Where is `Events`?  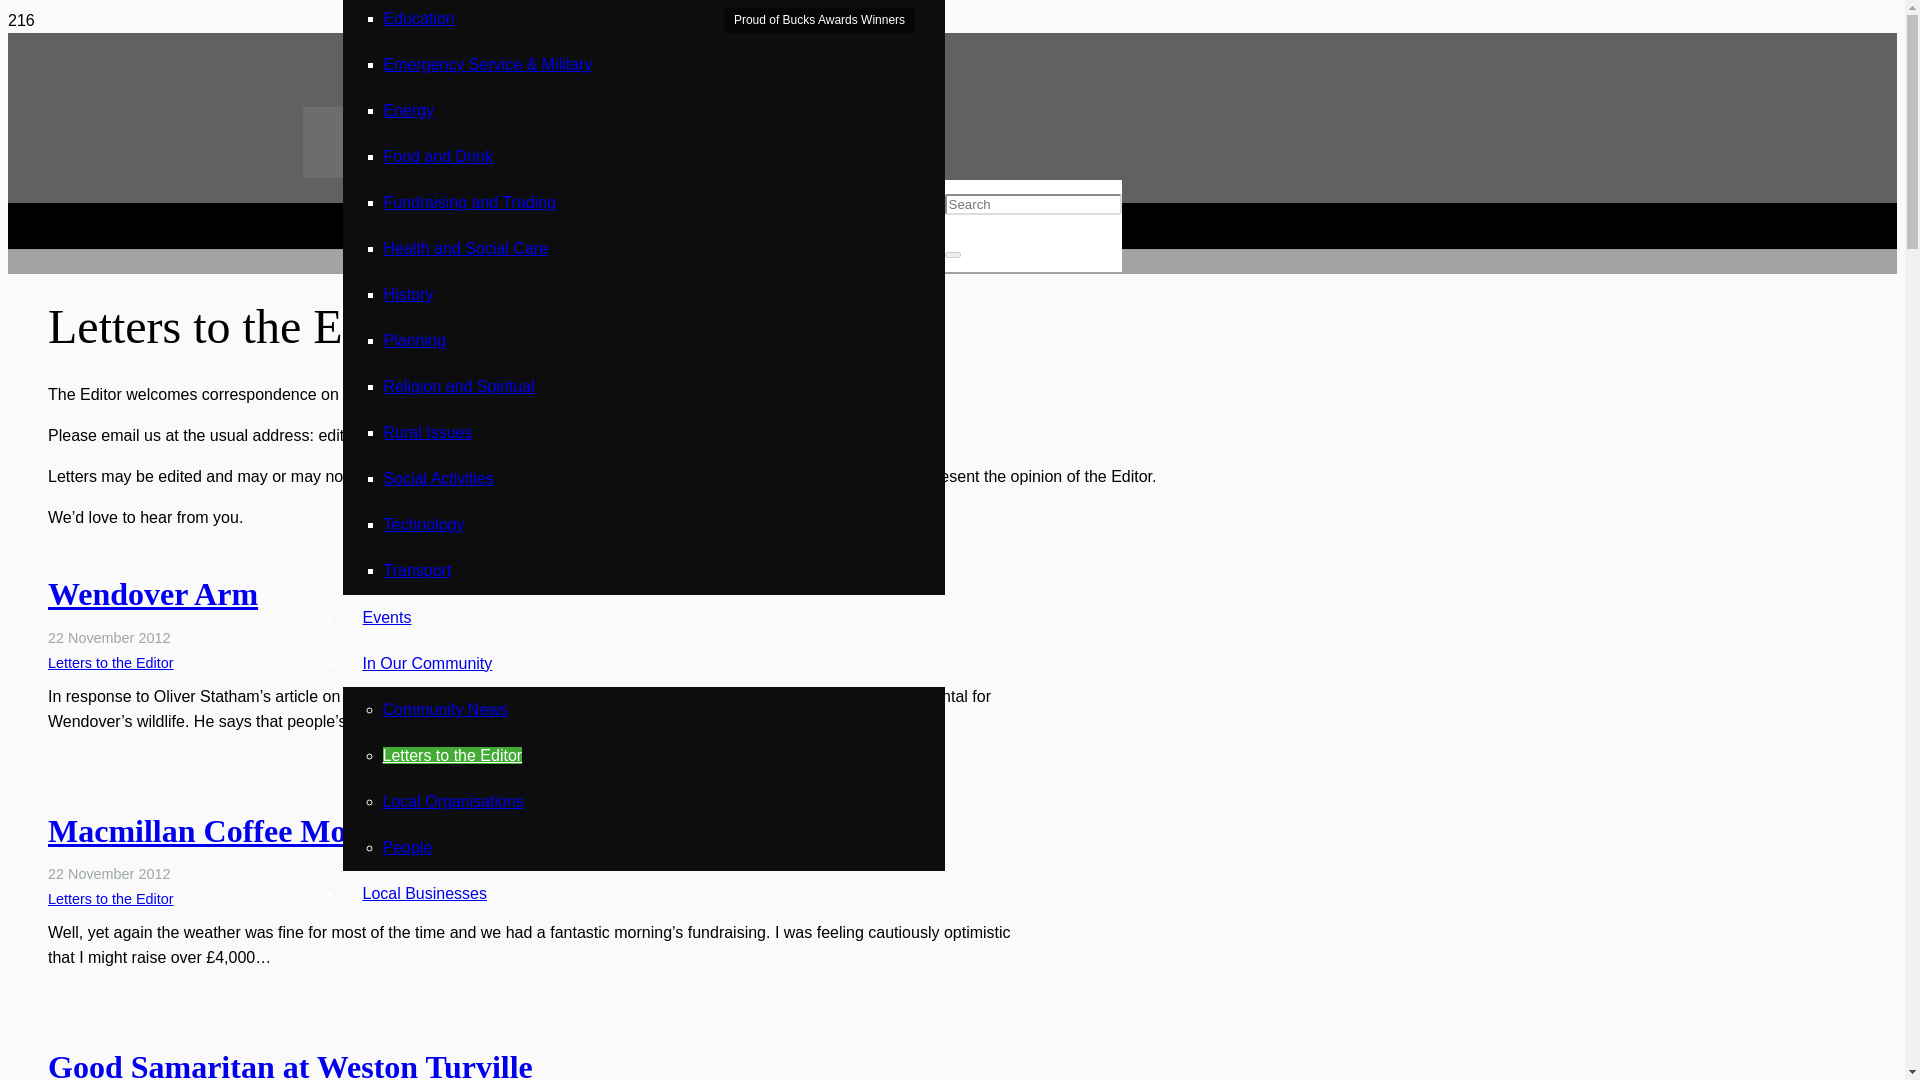
Events is located at coordinates (386, 618).